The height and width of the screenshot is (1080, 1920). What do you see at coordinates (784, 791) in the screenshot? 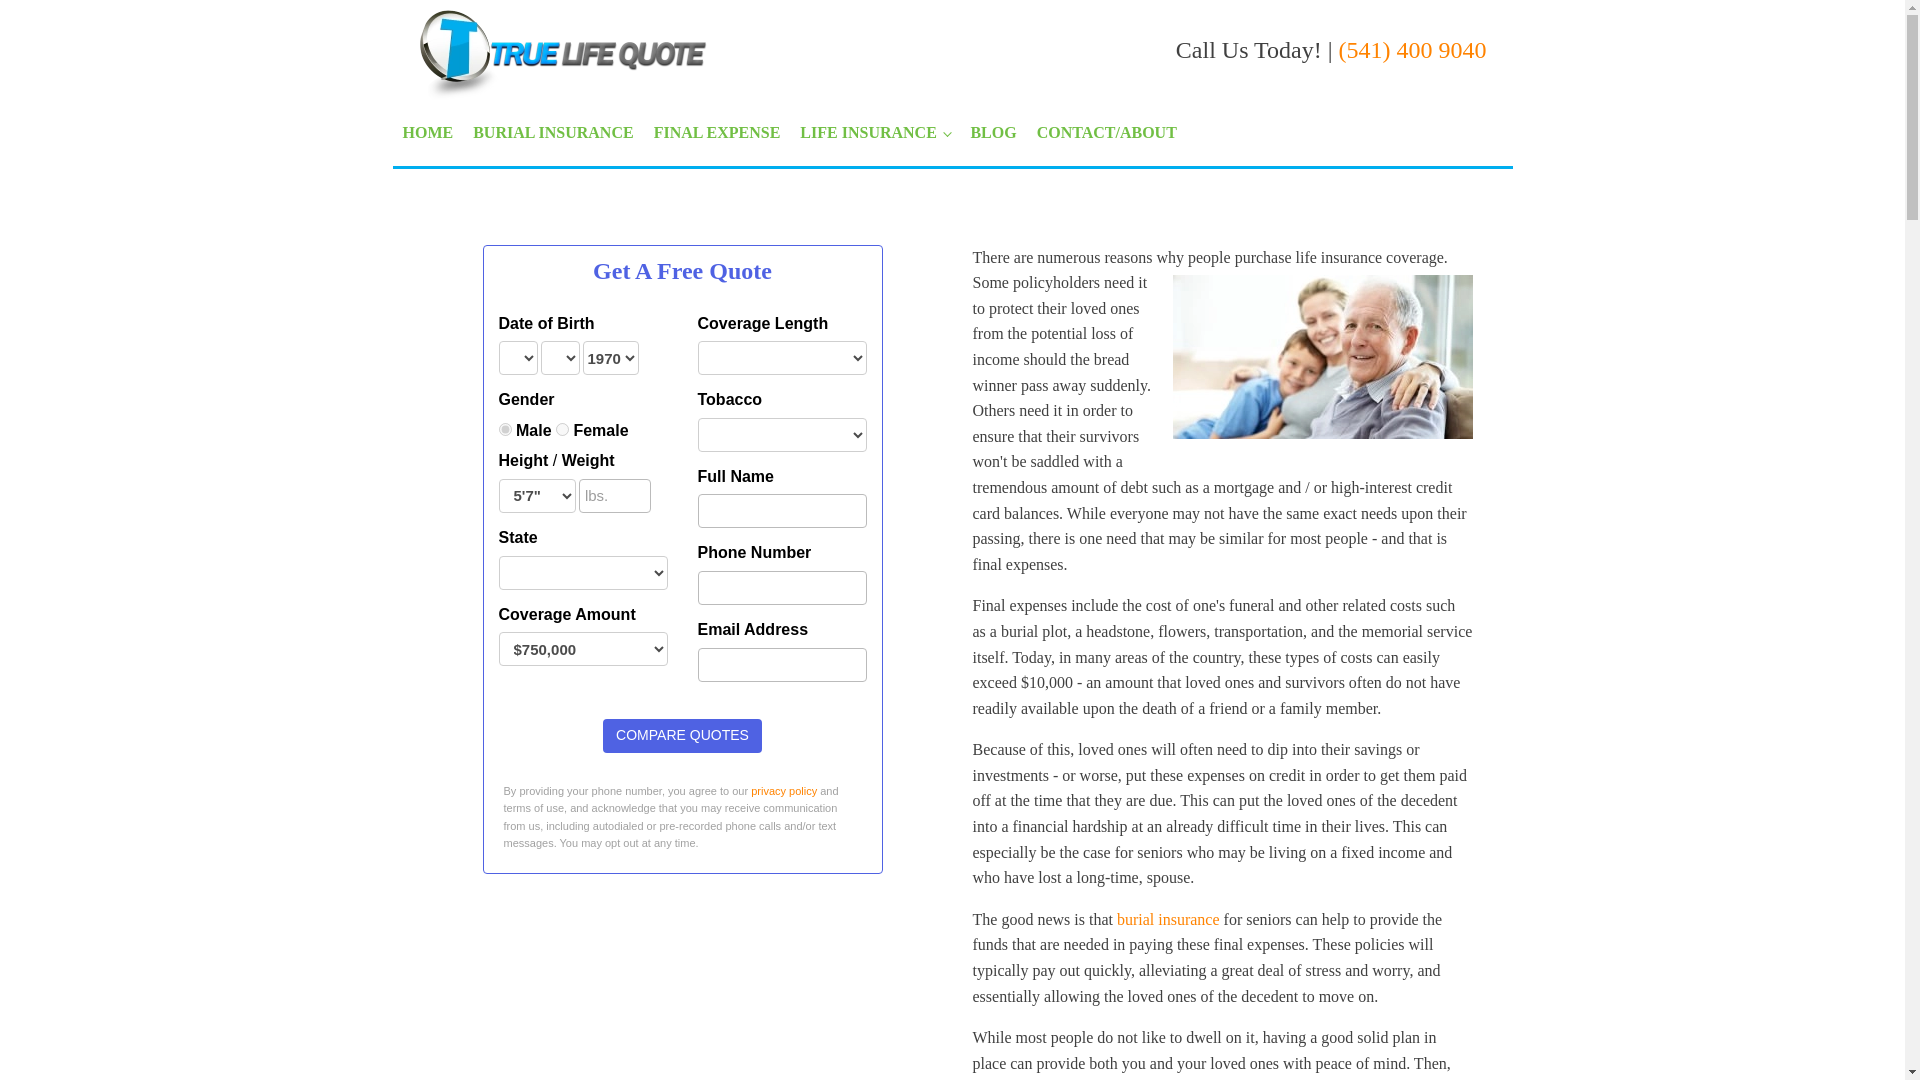
I see `privacy policy` at bounding box center [784, 791].